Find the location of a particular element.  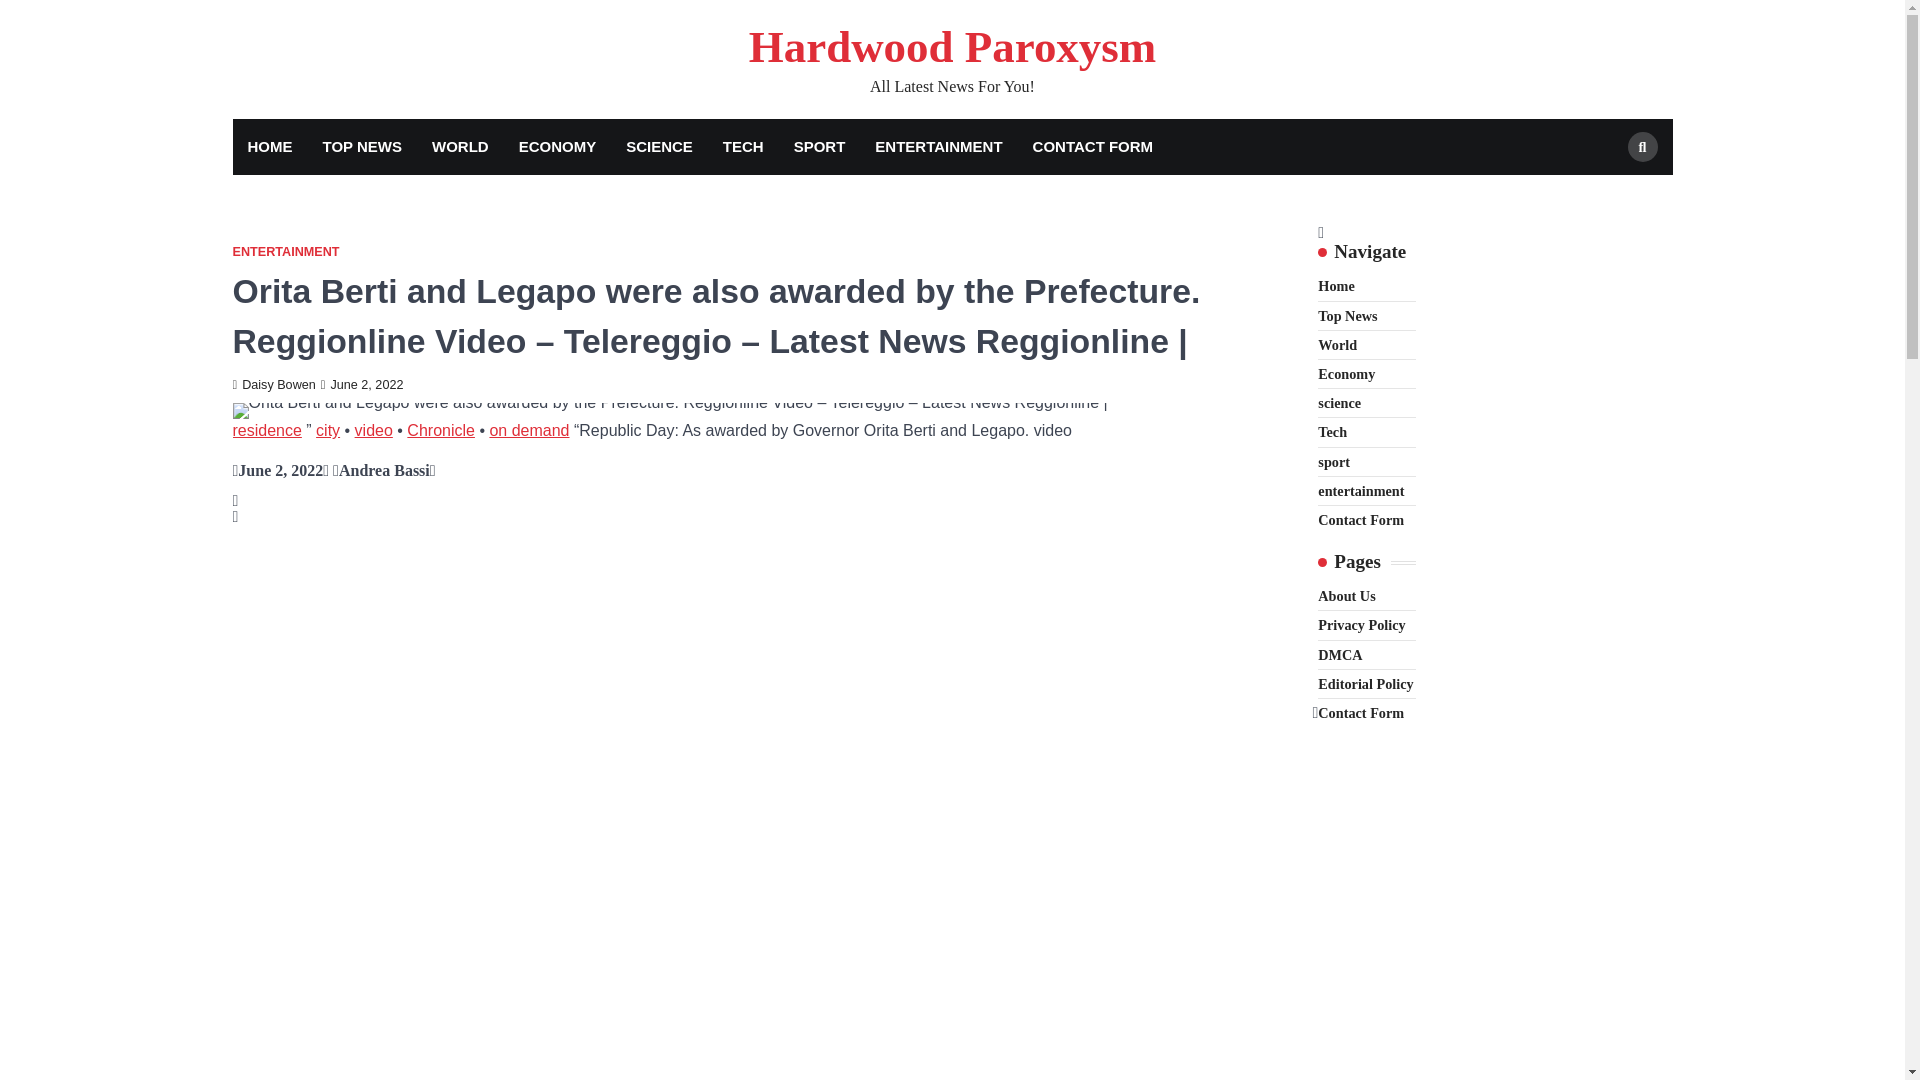

HOME is located at coordinates (270, 147).